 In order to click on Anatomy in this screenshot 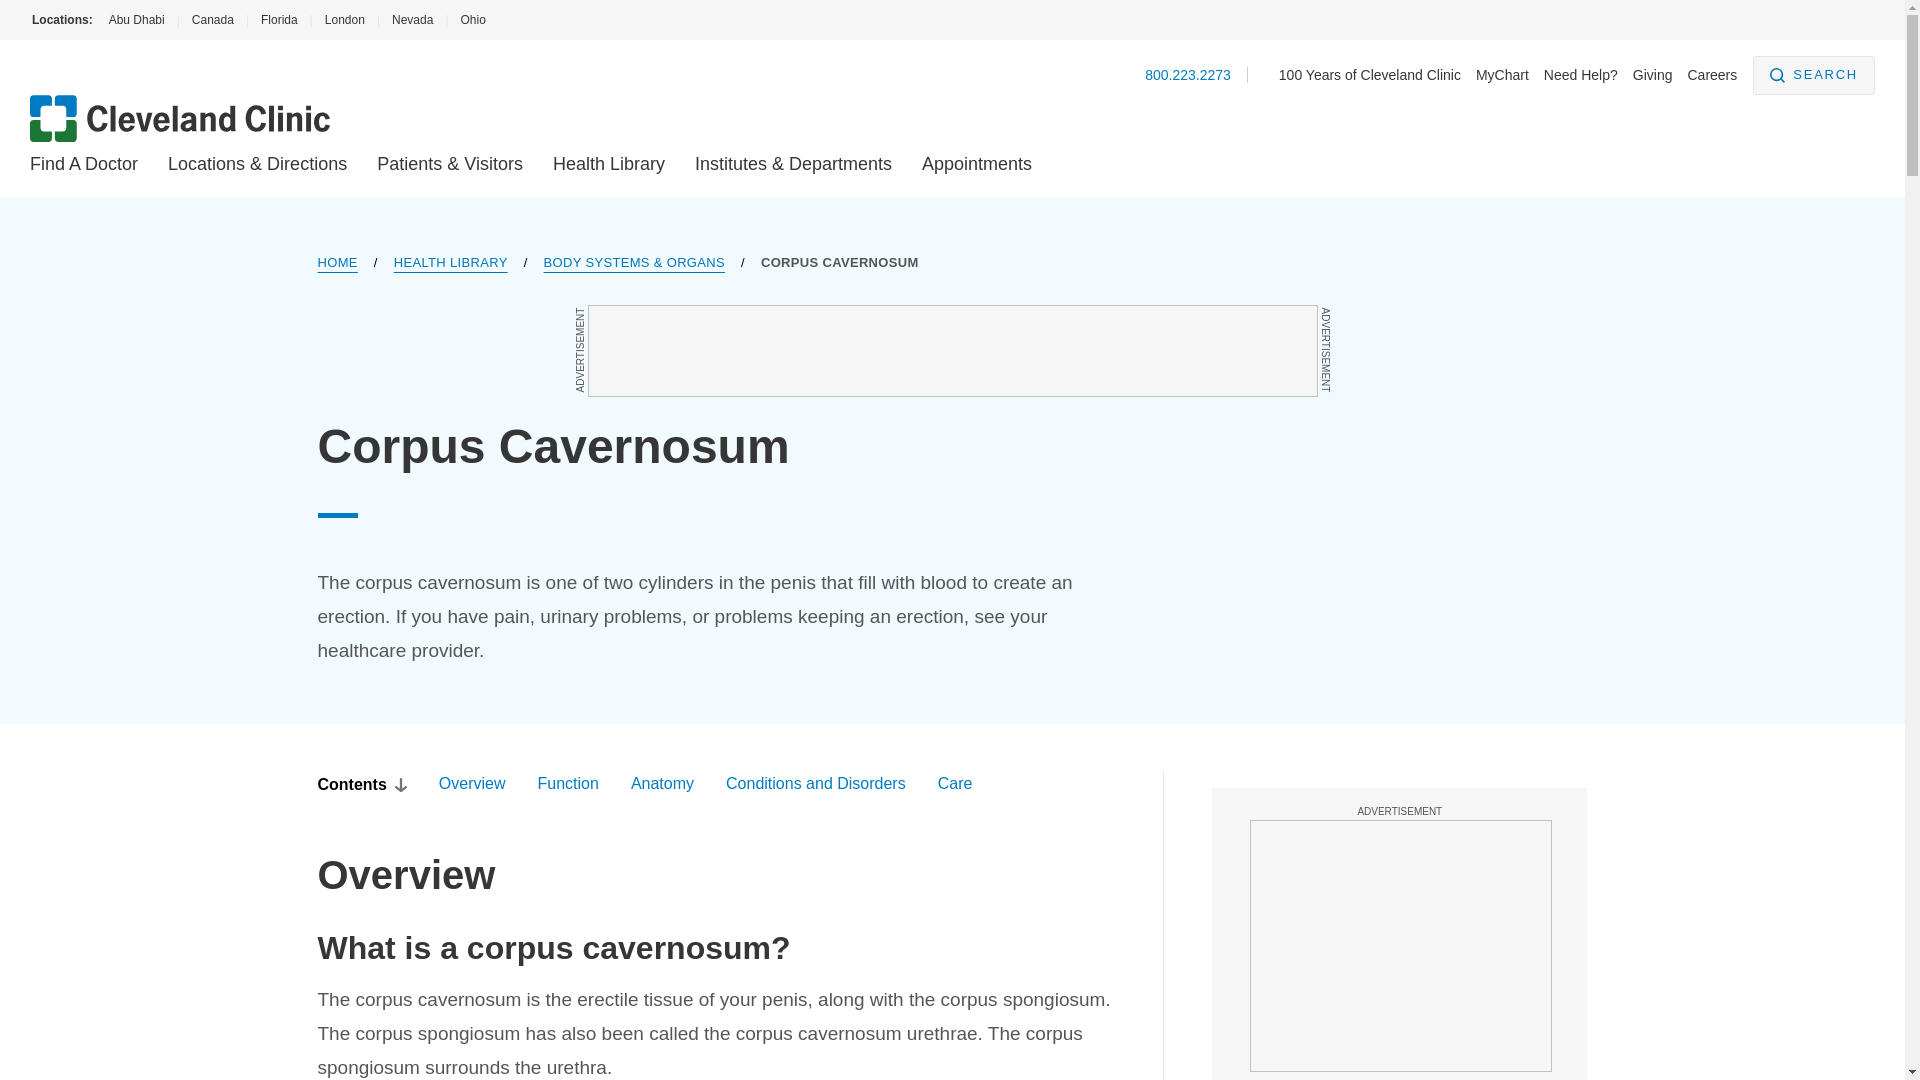, I will do `click(662, 785)`.